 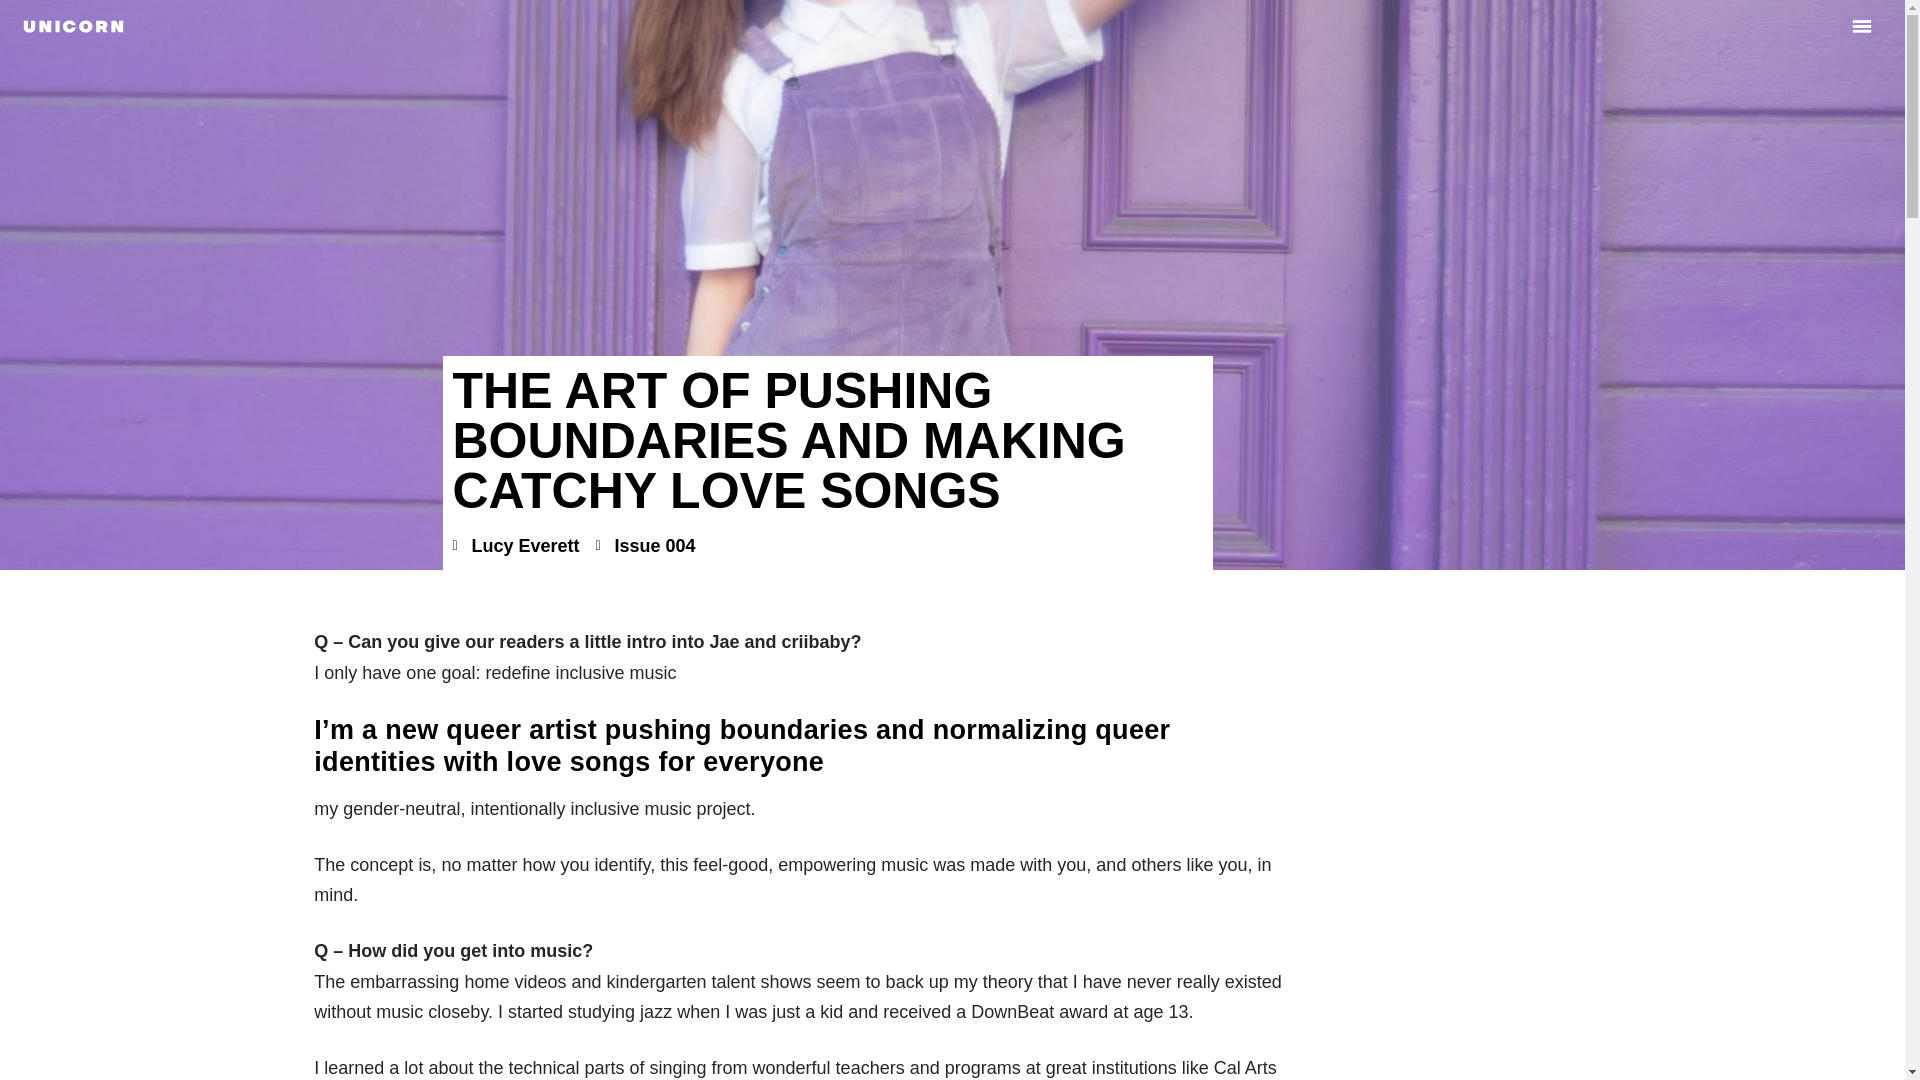 I want to click on Issue 004, so click(x=654, y=546).